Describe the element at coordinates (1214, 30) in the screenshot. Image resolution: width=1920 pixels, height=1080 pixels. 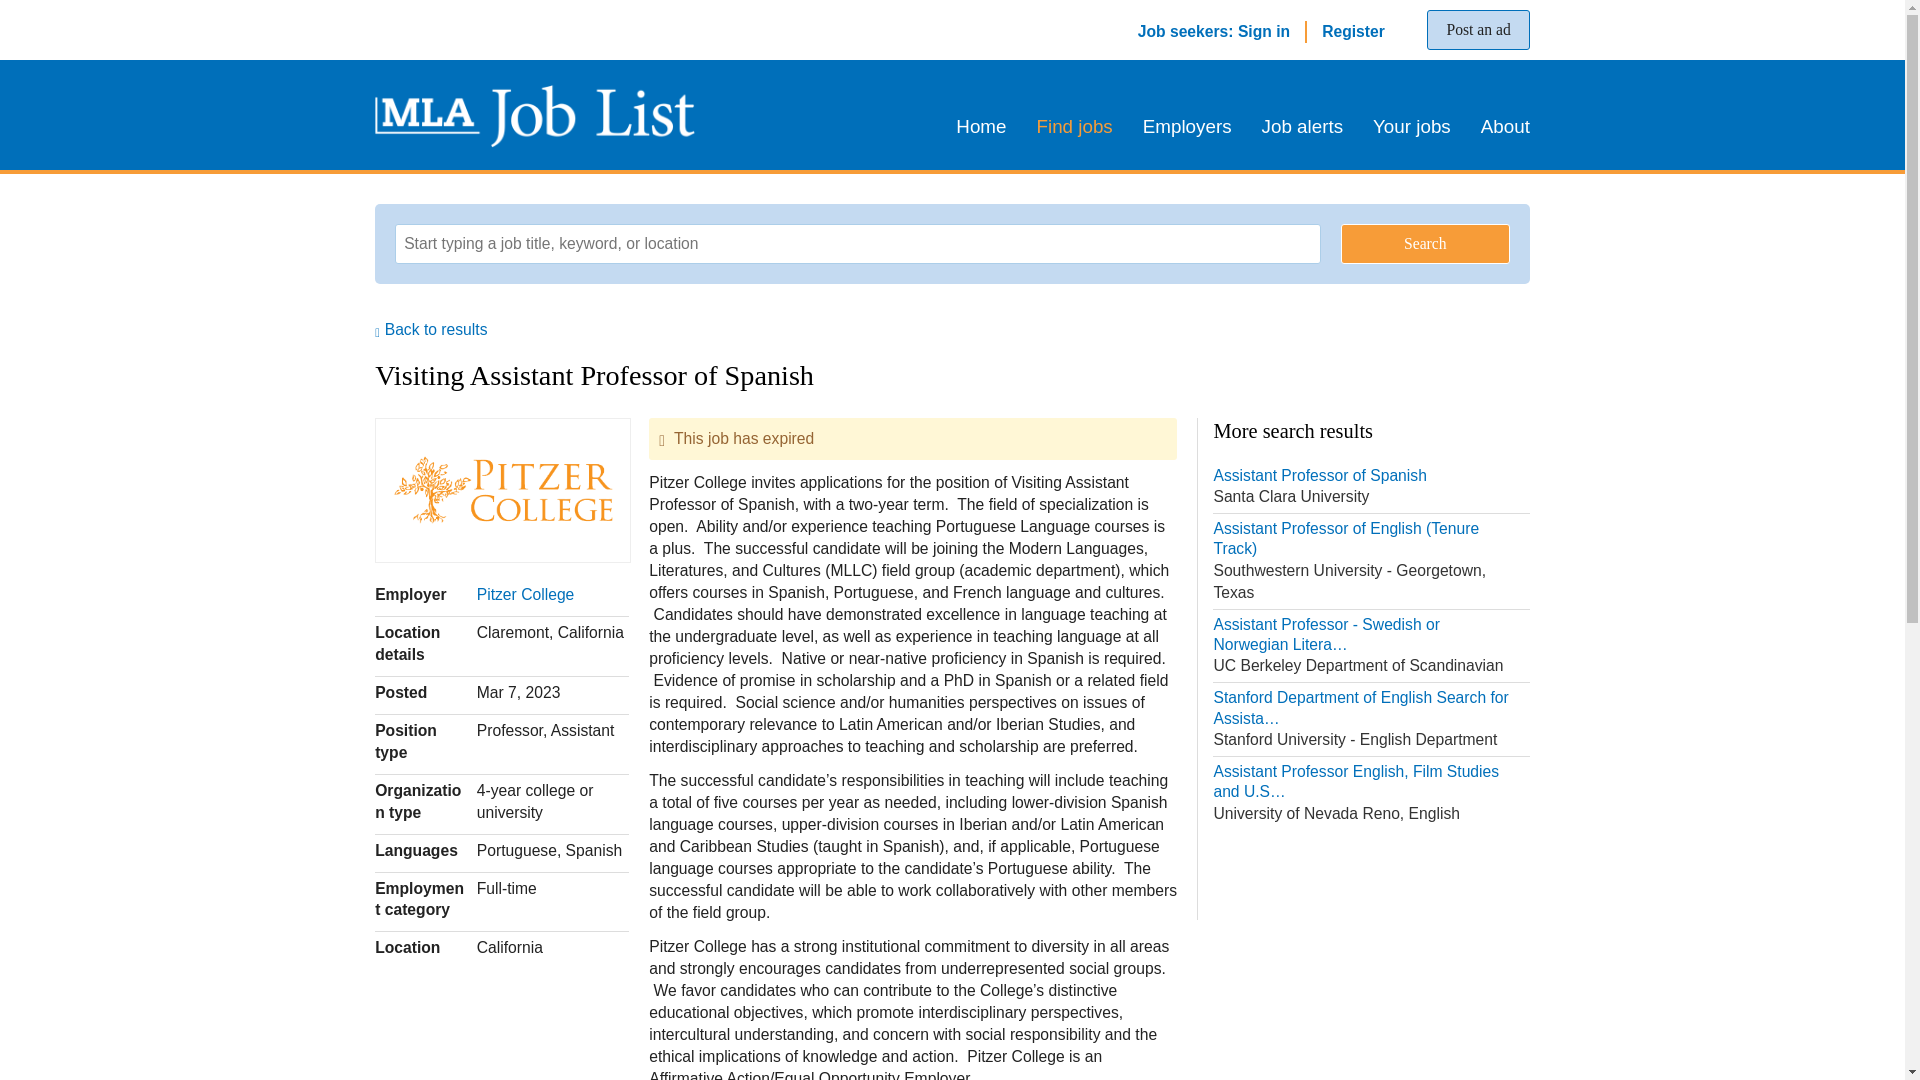
I see `About` at that location.